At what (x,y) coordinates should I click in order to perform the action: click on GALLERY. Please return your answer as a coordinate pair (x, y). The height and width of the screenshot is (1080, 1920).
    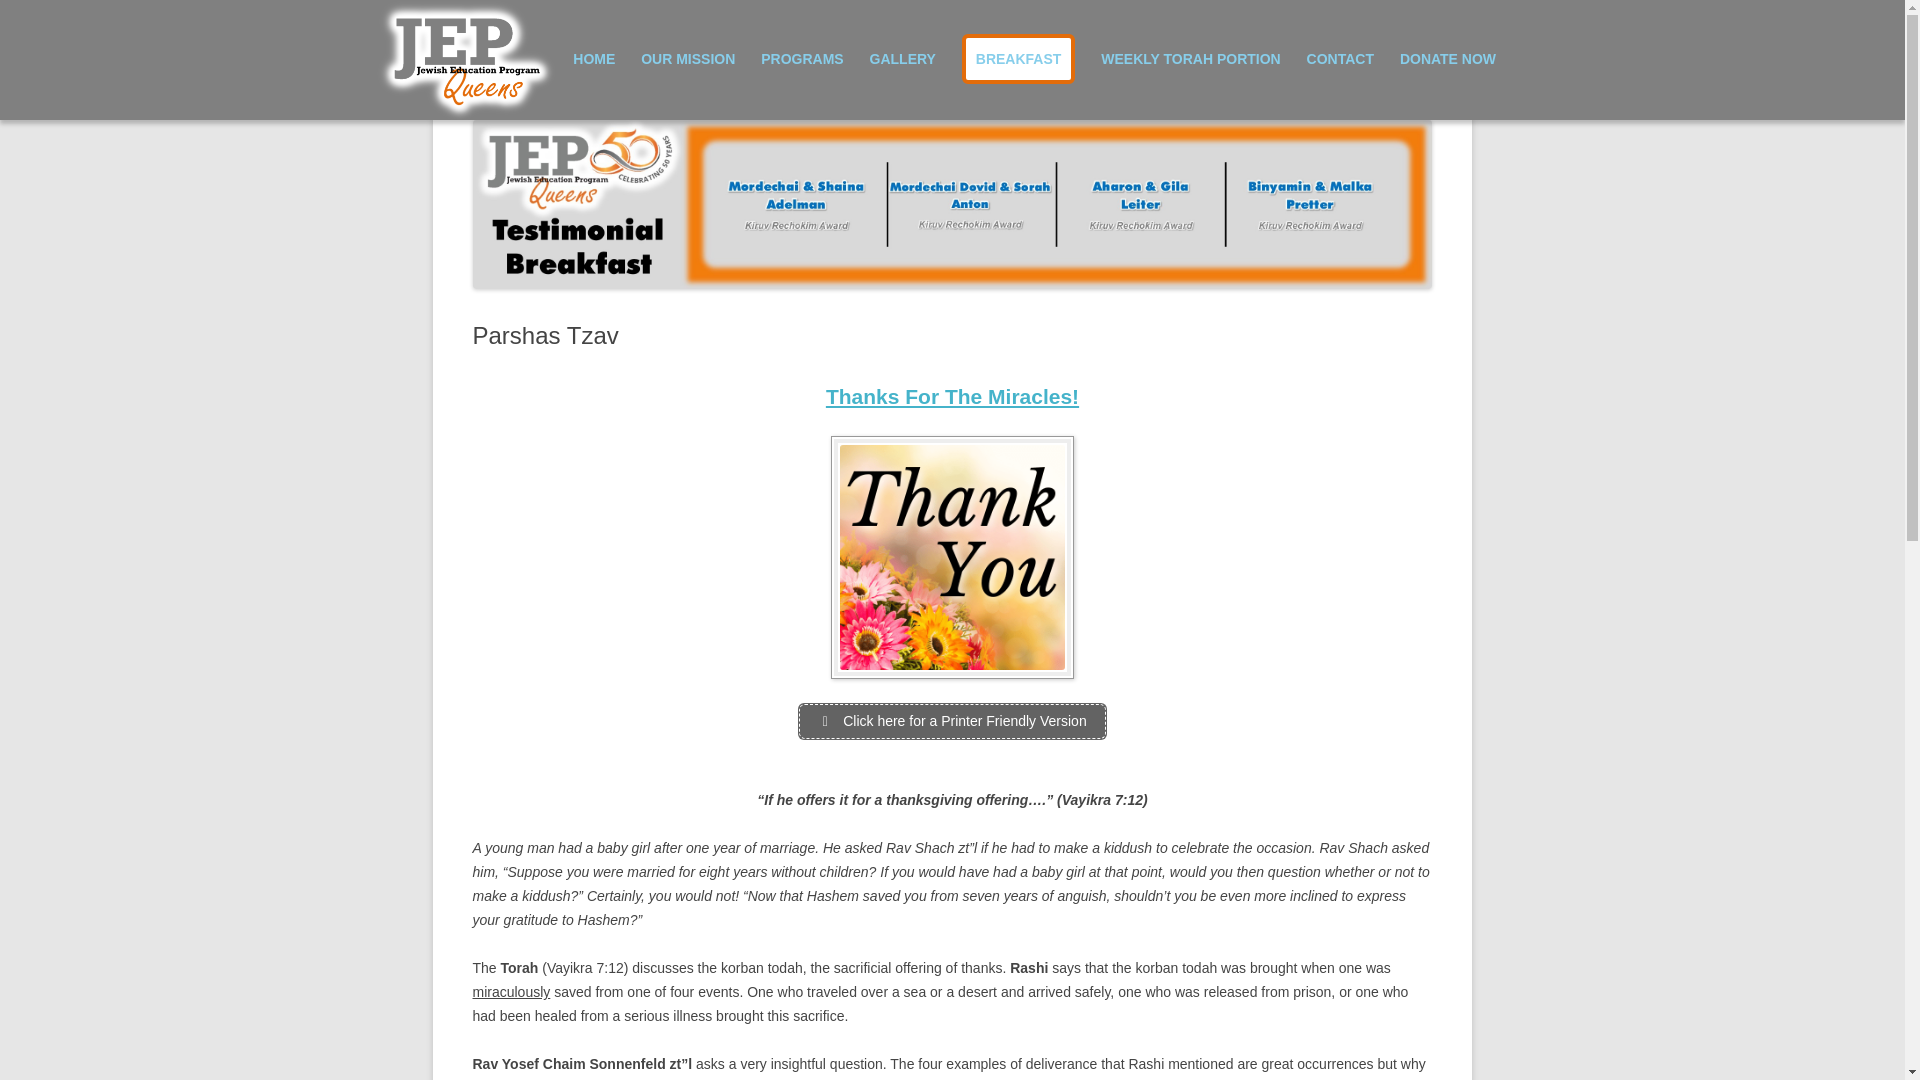
    Looking at the image, I should click on (902, 58).